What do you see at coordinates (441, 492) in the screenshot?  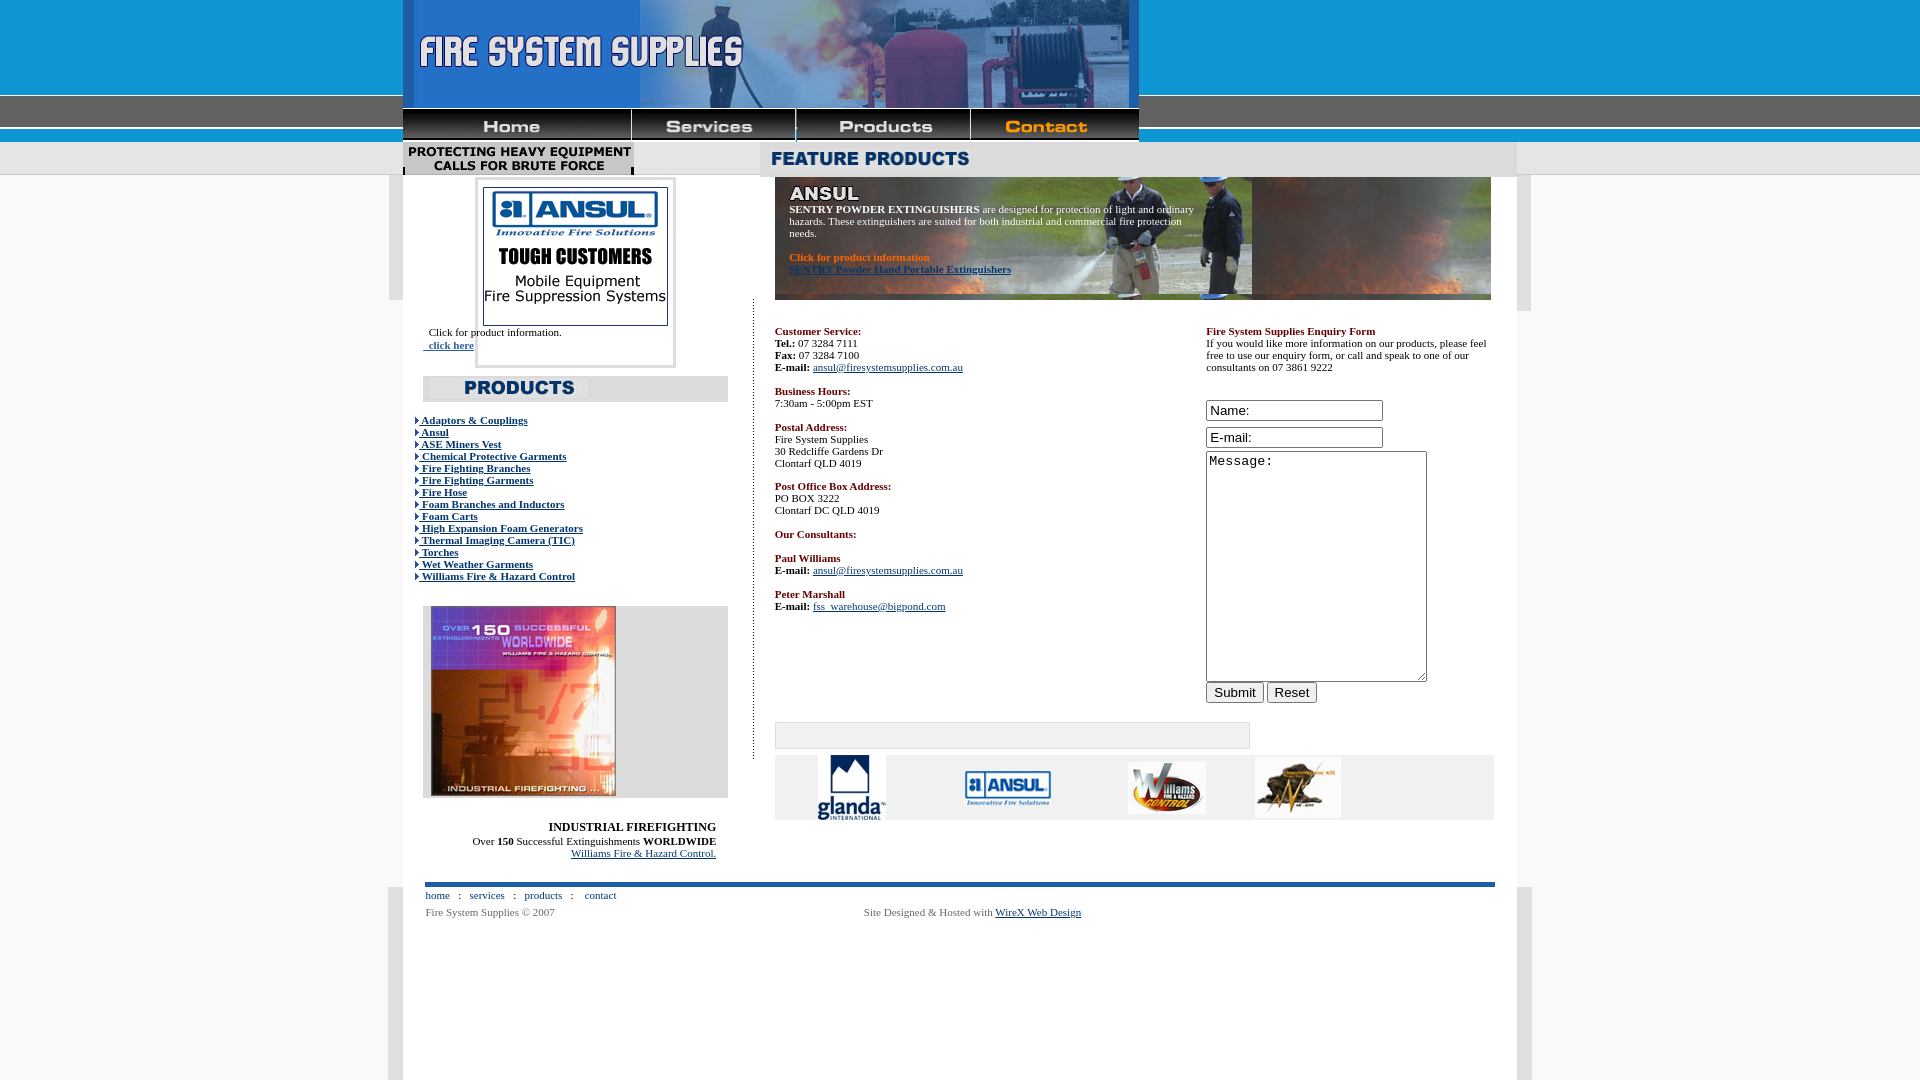 I see ` Fire Hose` at bounding box center [441, 492].